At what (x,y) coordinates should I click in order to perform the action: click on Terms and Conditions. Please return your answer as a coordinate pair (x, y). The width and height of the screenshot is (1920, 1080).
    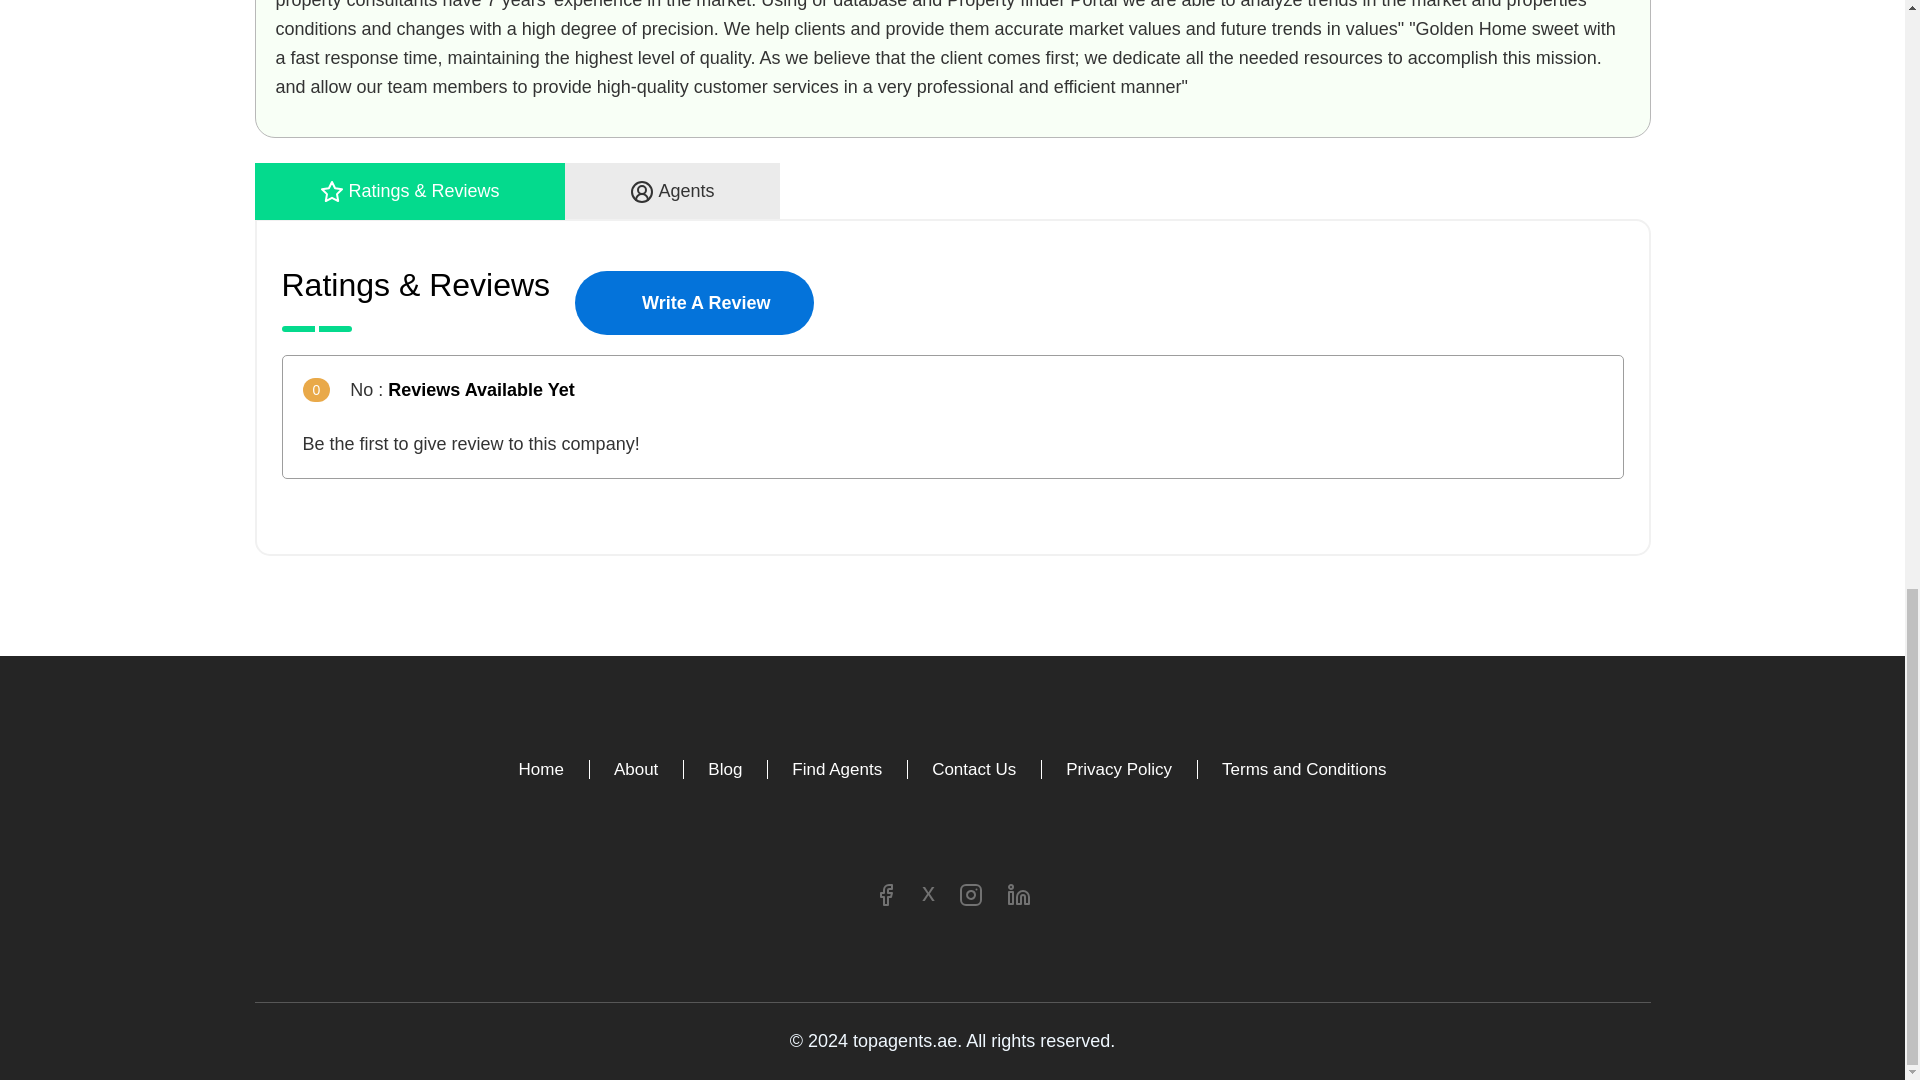
    Looking at the image, I should click on (1304, 769).